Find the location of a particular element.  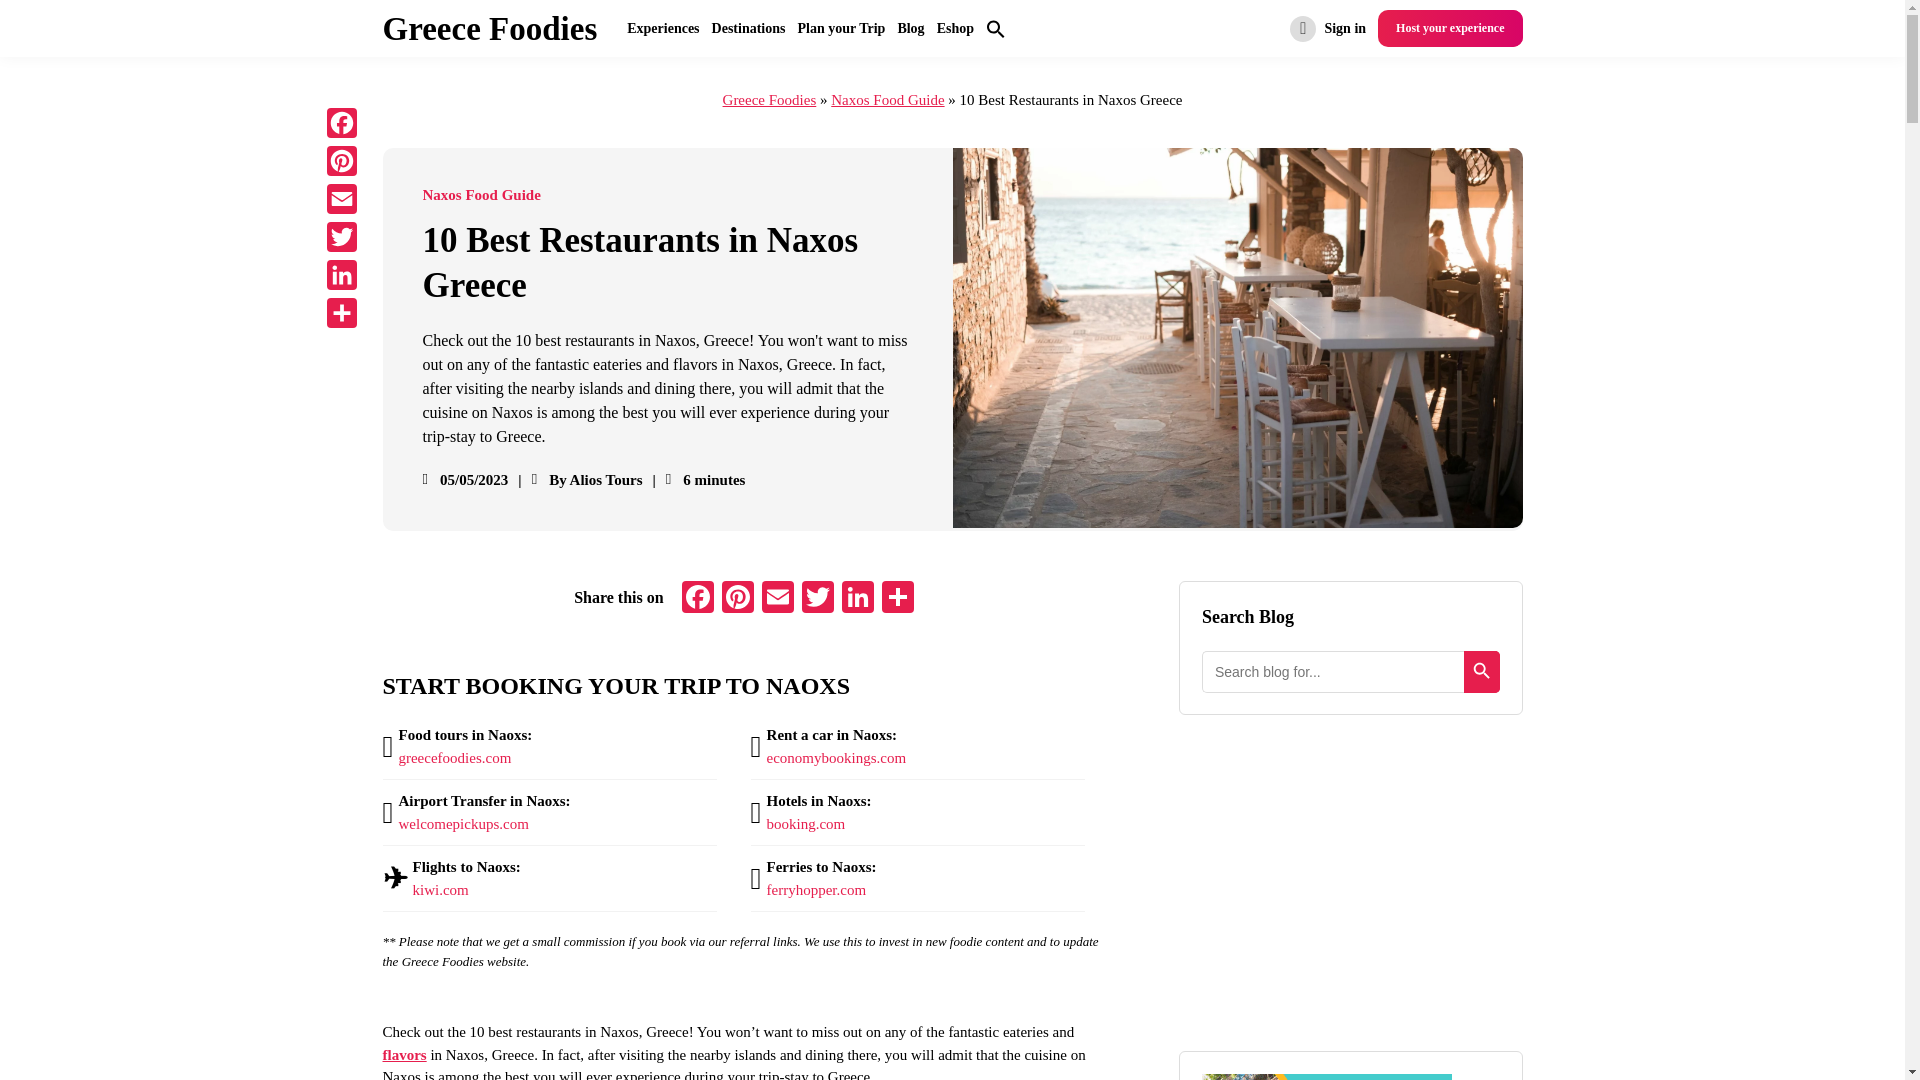

Experiences is located at coordinates (662, 28).